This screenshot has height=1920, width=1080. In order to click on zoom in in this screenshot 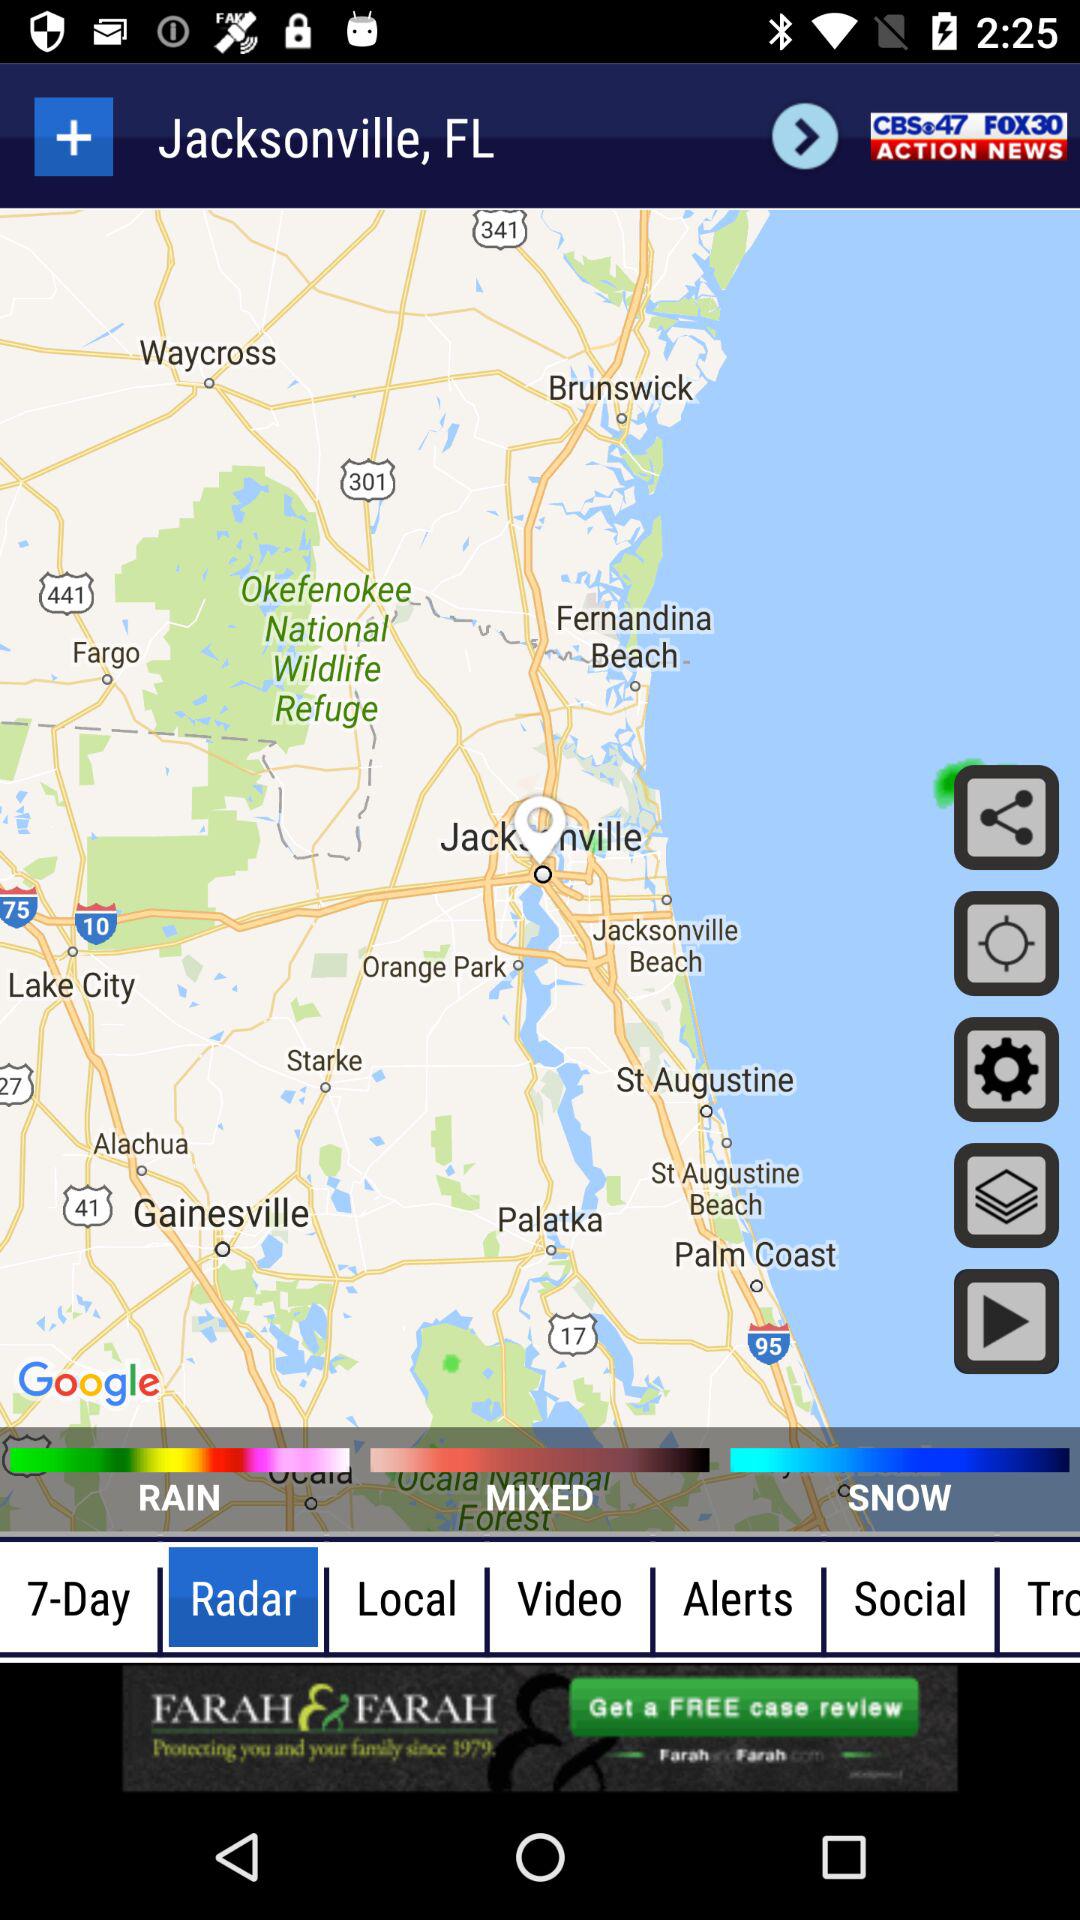, I will do `click(74, 136)`.